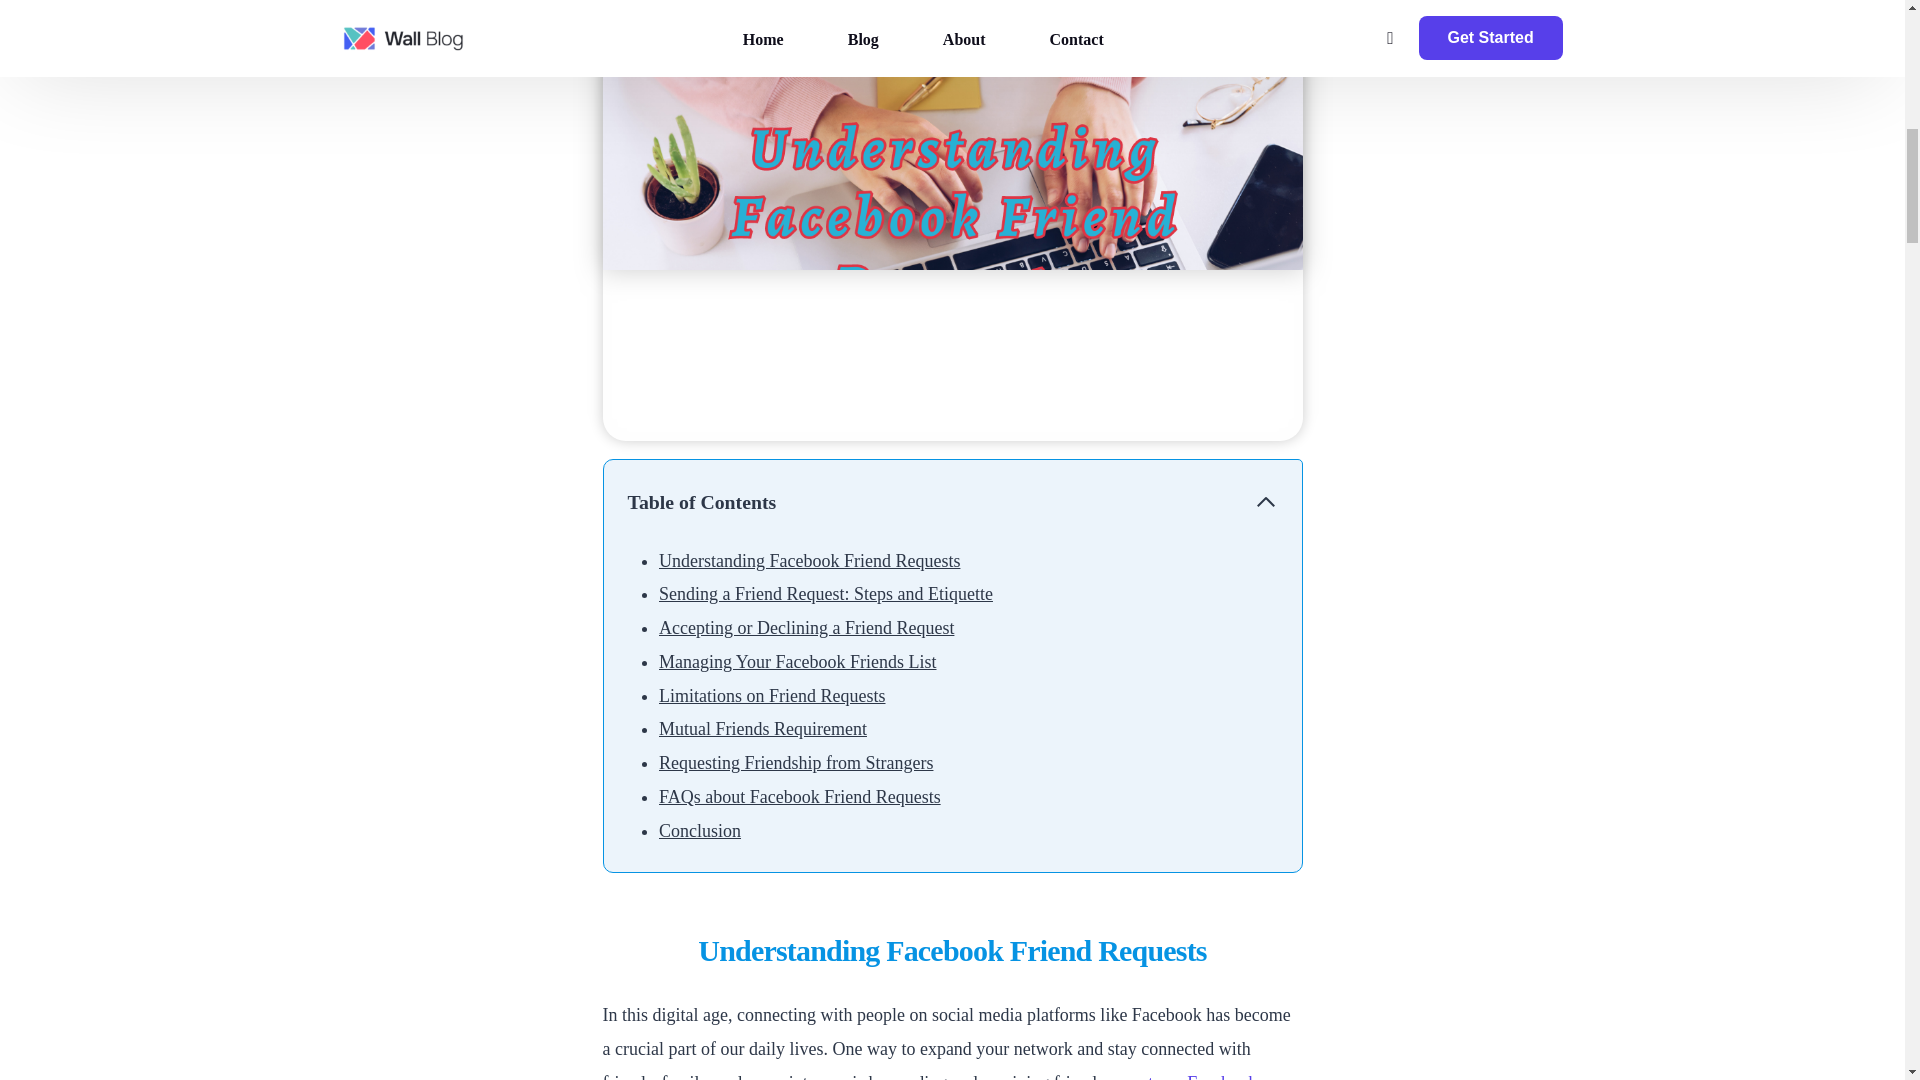  I want to click on Managing Your Facebook Friends List, so click(797, 662).